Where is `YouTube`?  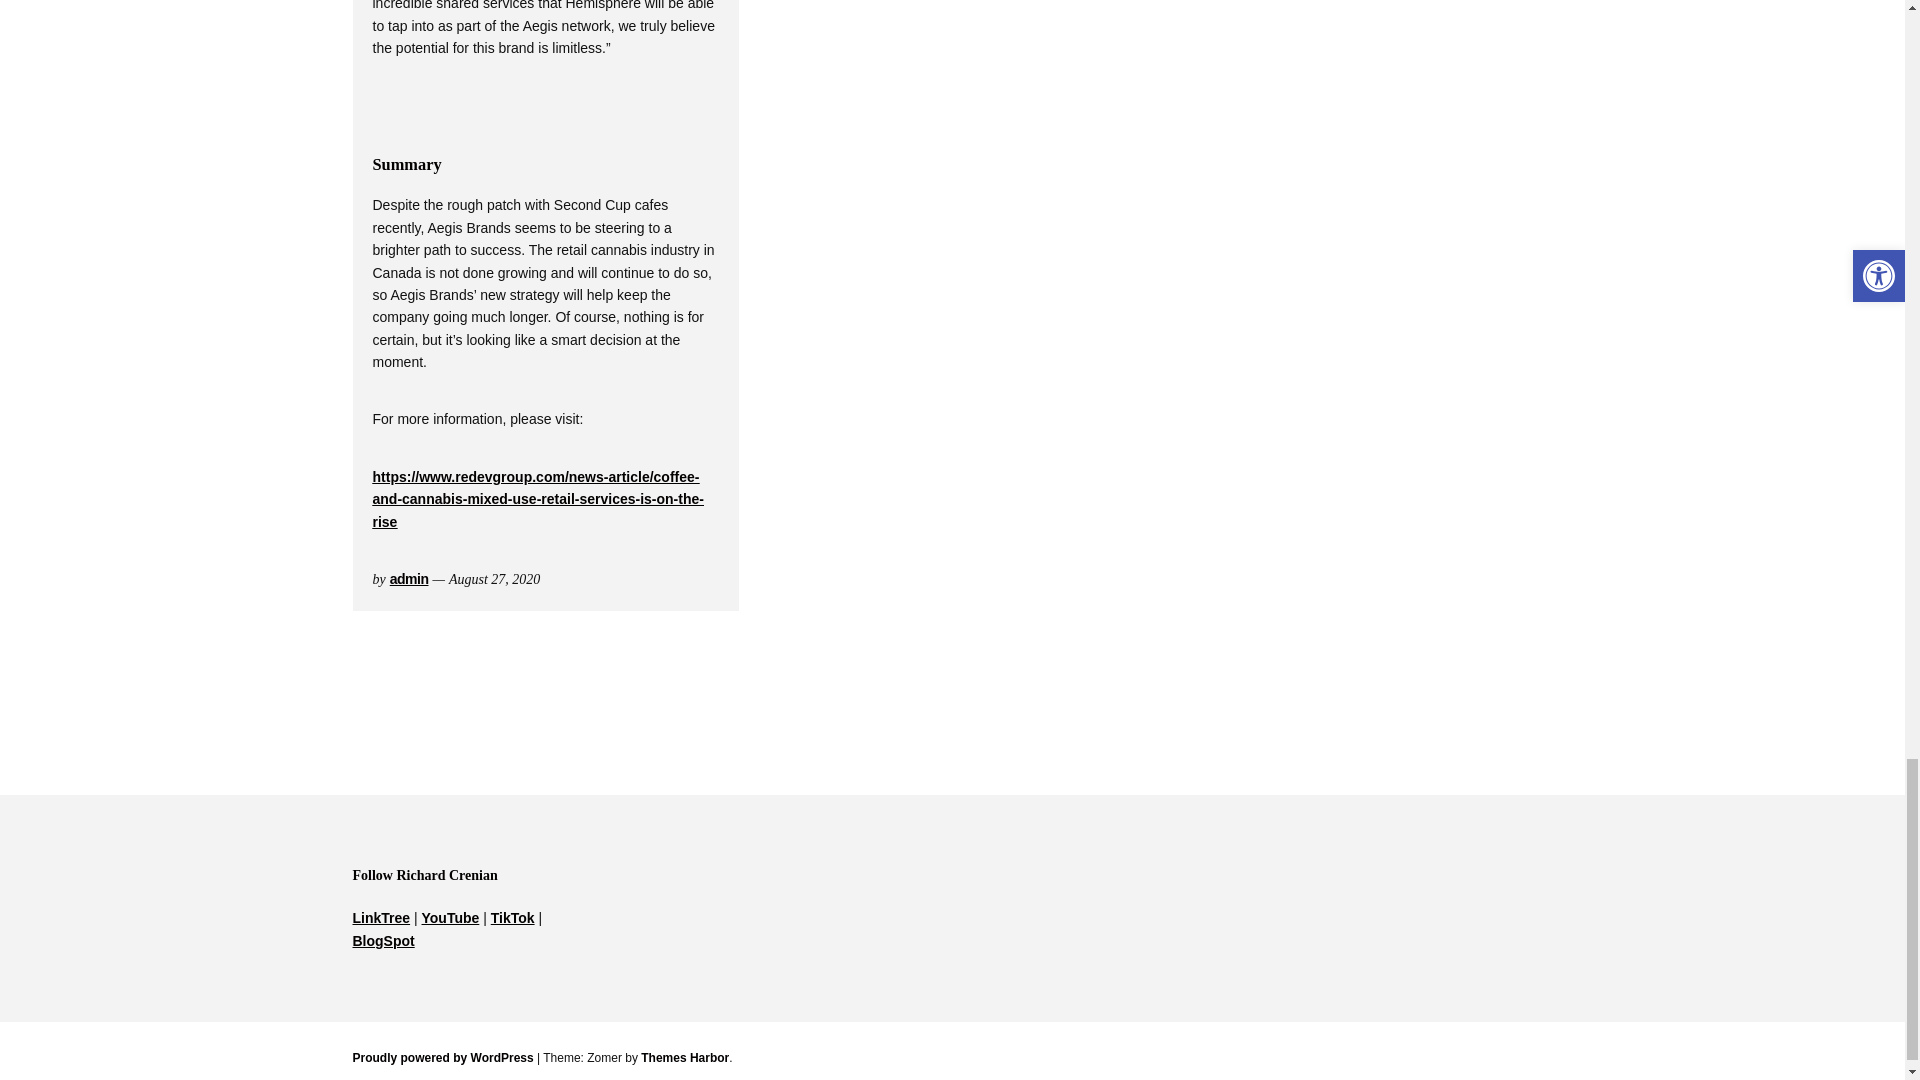 YouTube is located at coordinates (451, 918).